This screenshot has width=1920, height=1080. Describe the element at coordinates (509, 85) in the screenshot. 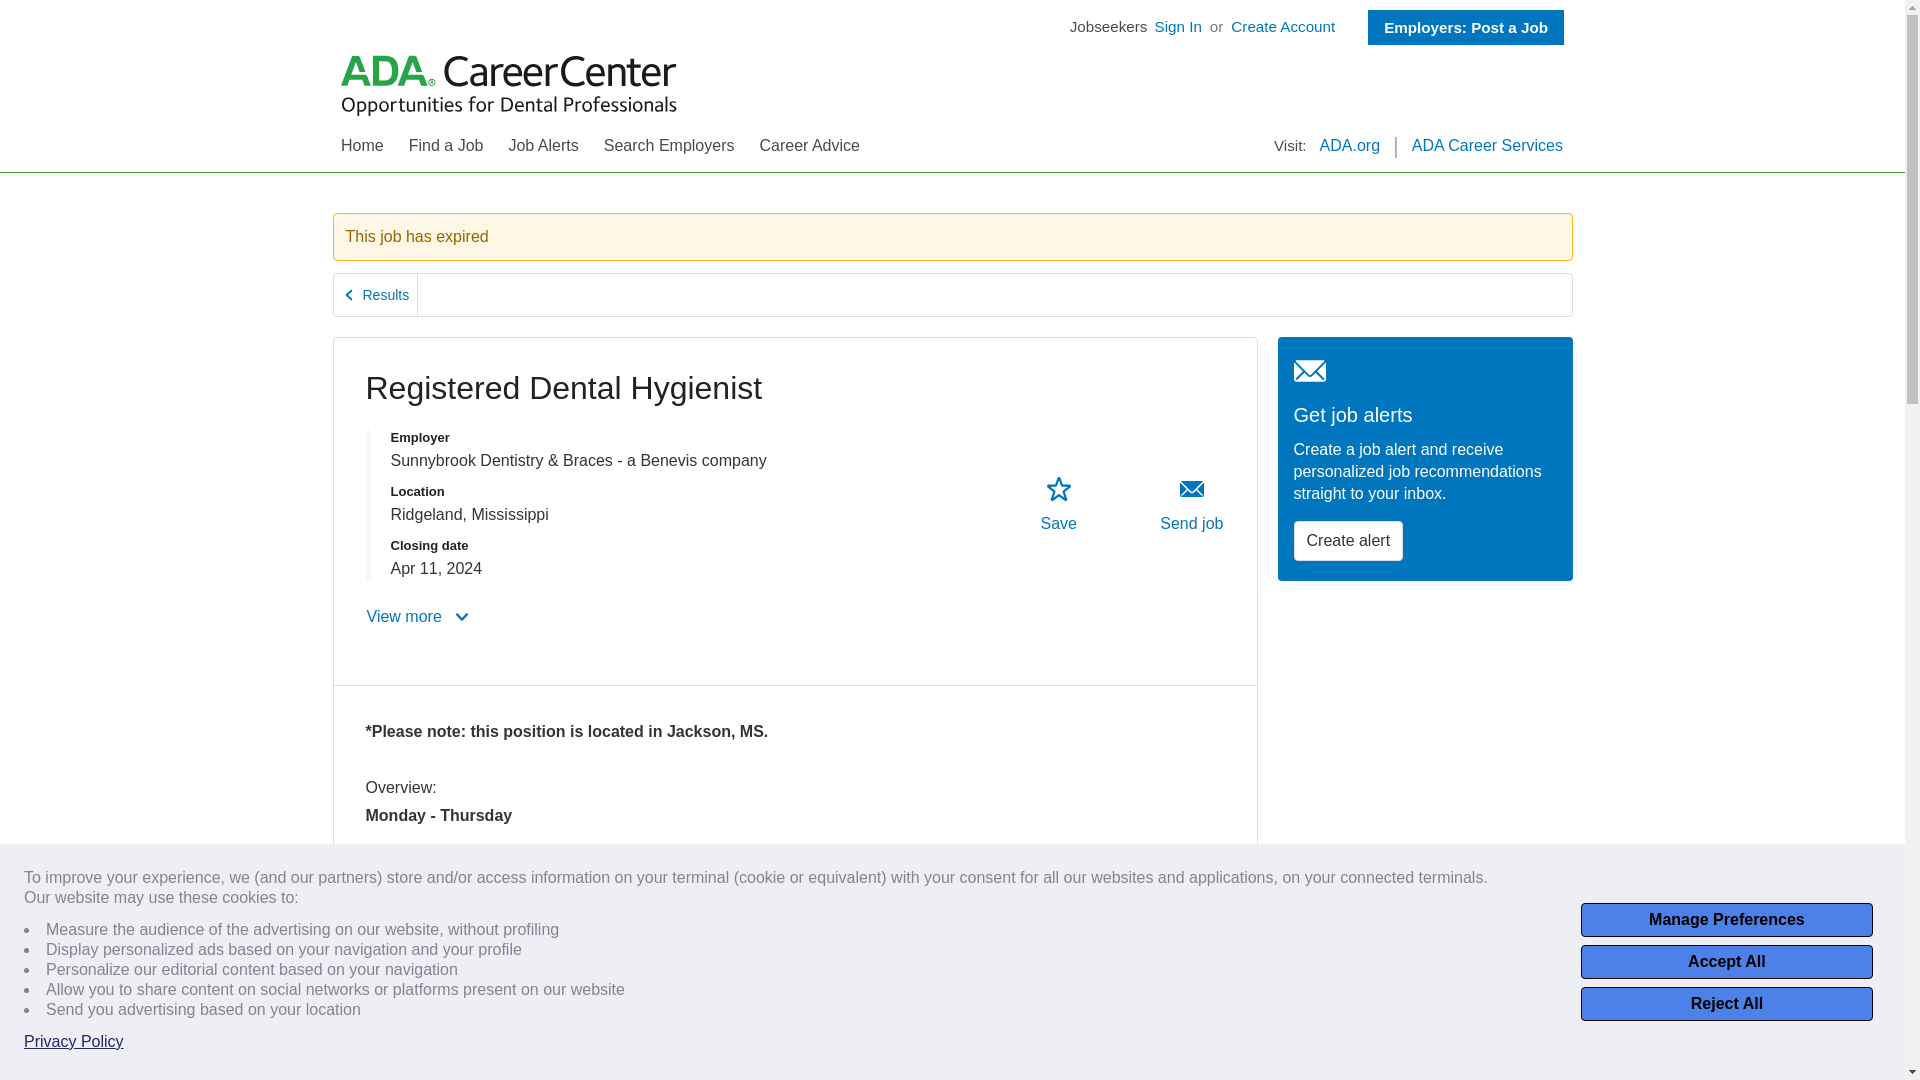

I see `Results` at that location.